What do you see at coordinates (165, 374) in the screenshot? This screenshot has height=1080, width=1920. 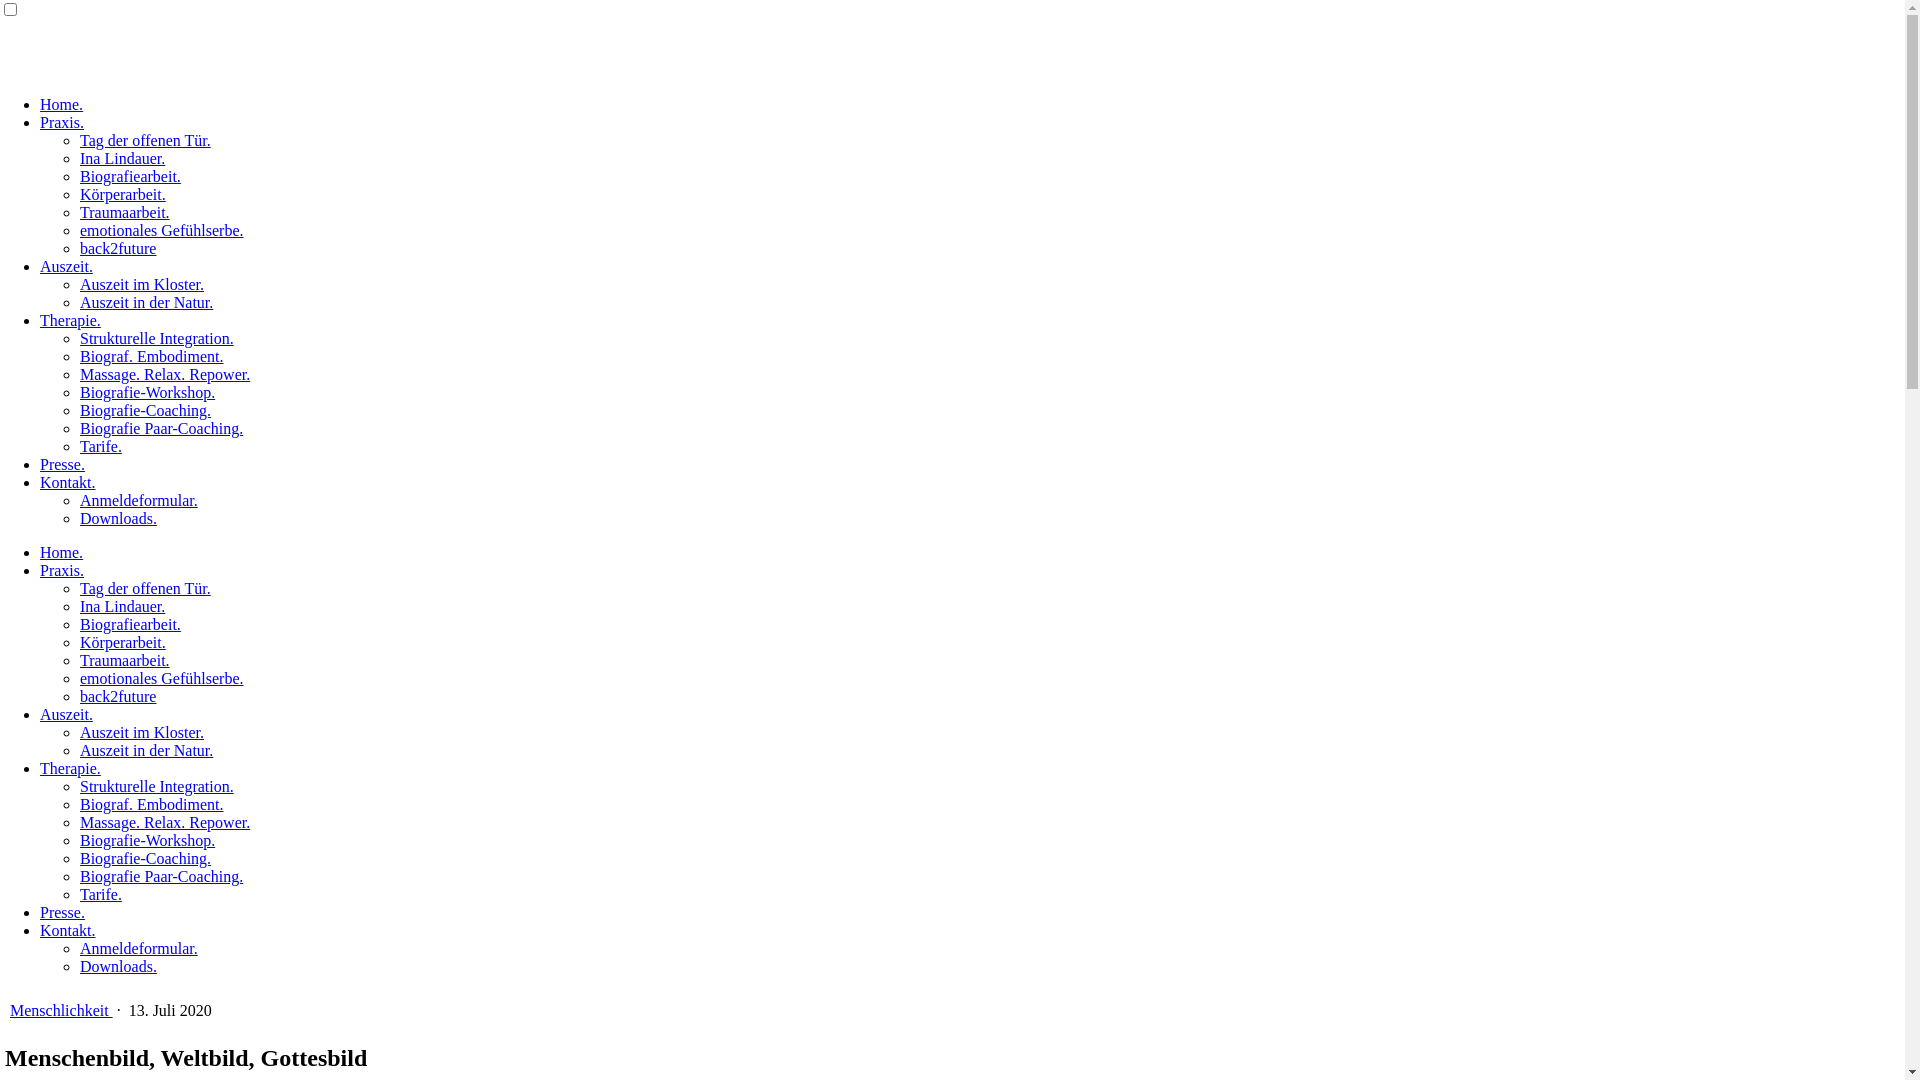 I see `Massage. Relax. Repower.` at bounding box center [165, 374].